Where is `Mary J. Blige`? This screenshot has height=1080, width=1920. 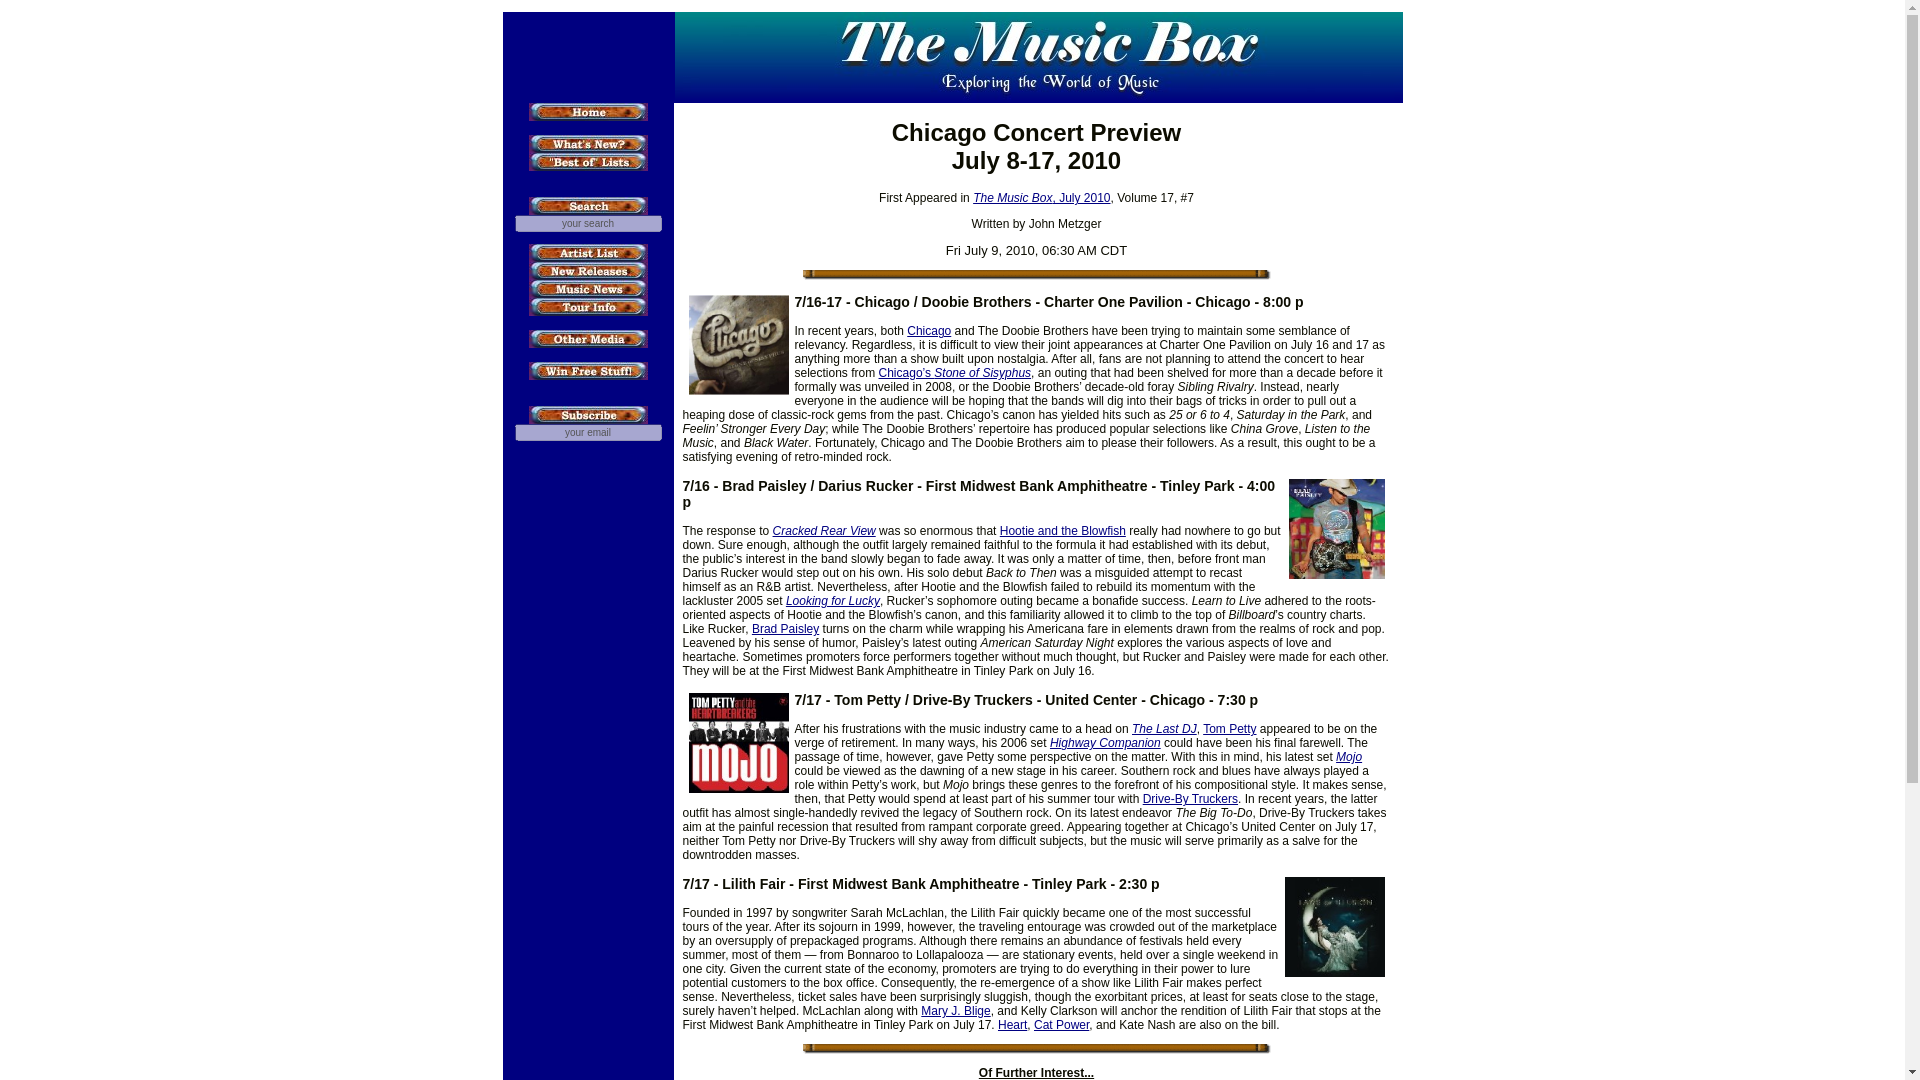
Mary J. Blige is located at coordinates (956, 1011).